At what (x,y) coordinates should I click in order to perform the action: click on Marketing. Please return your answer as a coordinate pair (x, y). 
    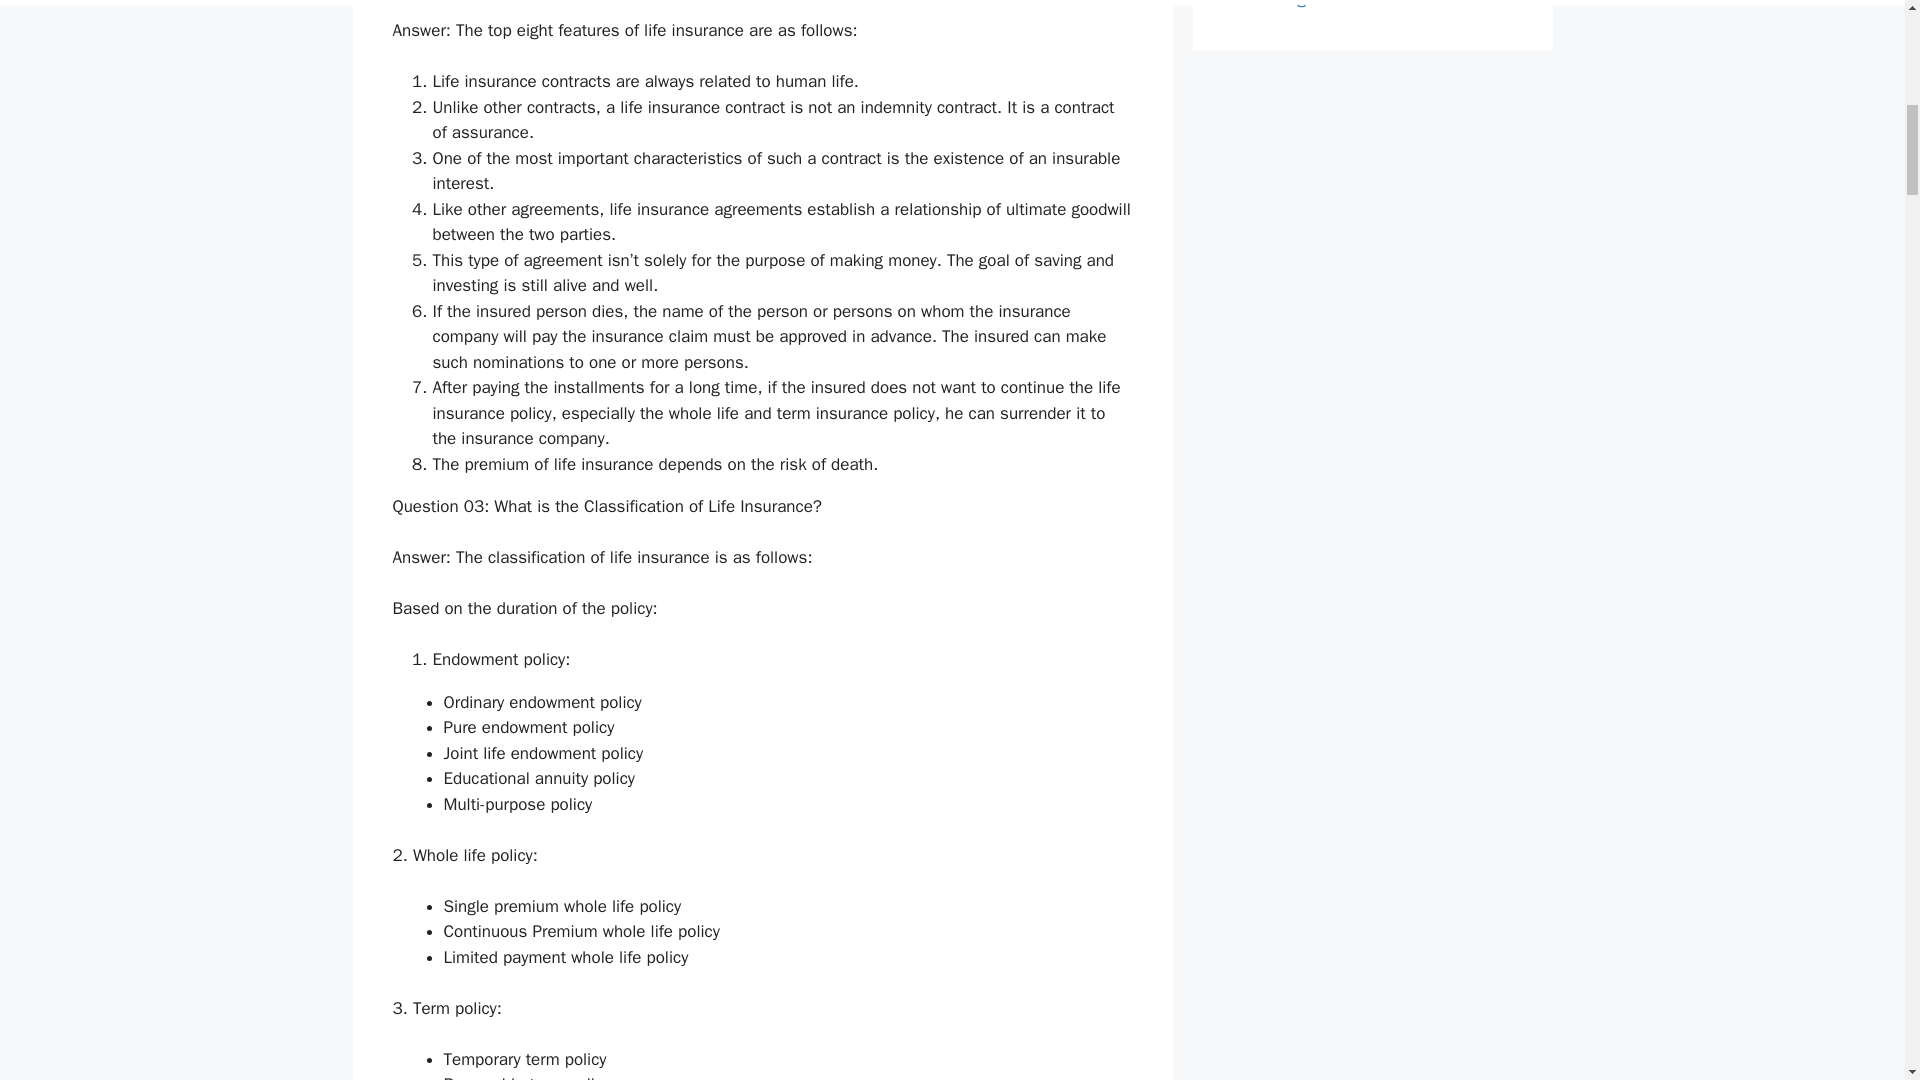
    Looking at the image, I should click on (1268, 4).